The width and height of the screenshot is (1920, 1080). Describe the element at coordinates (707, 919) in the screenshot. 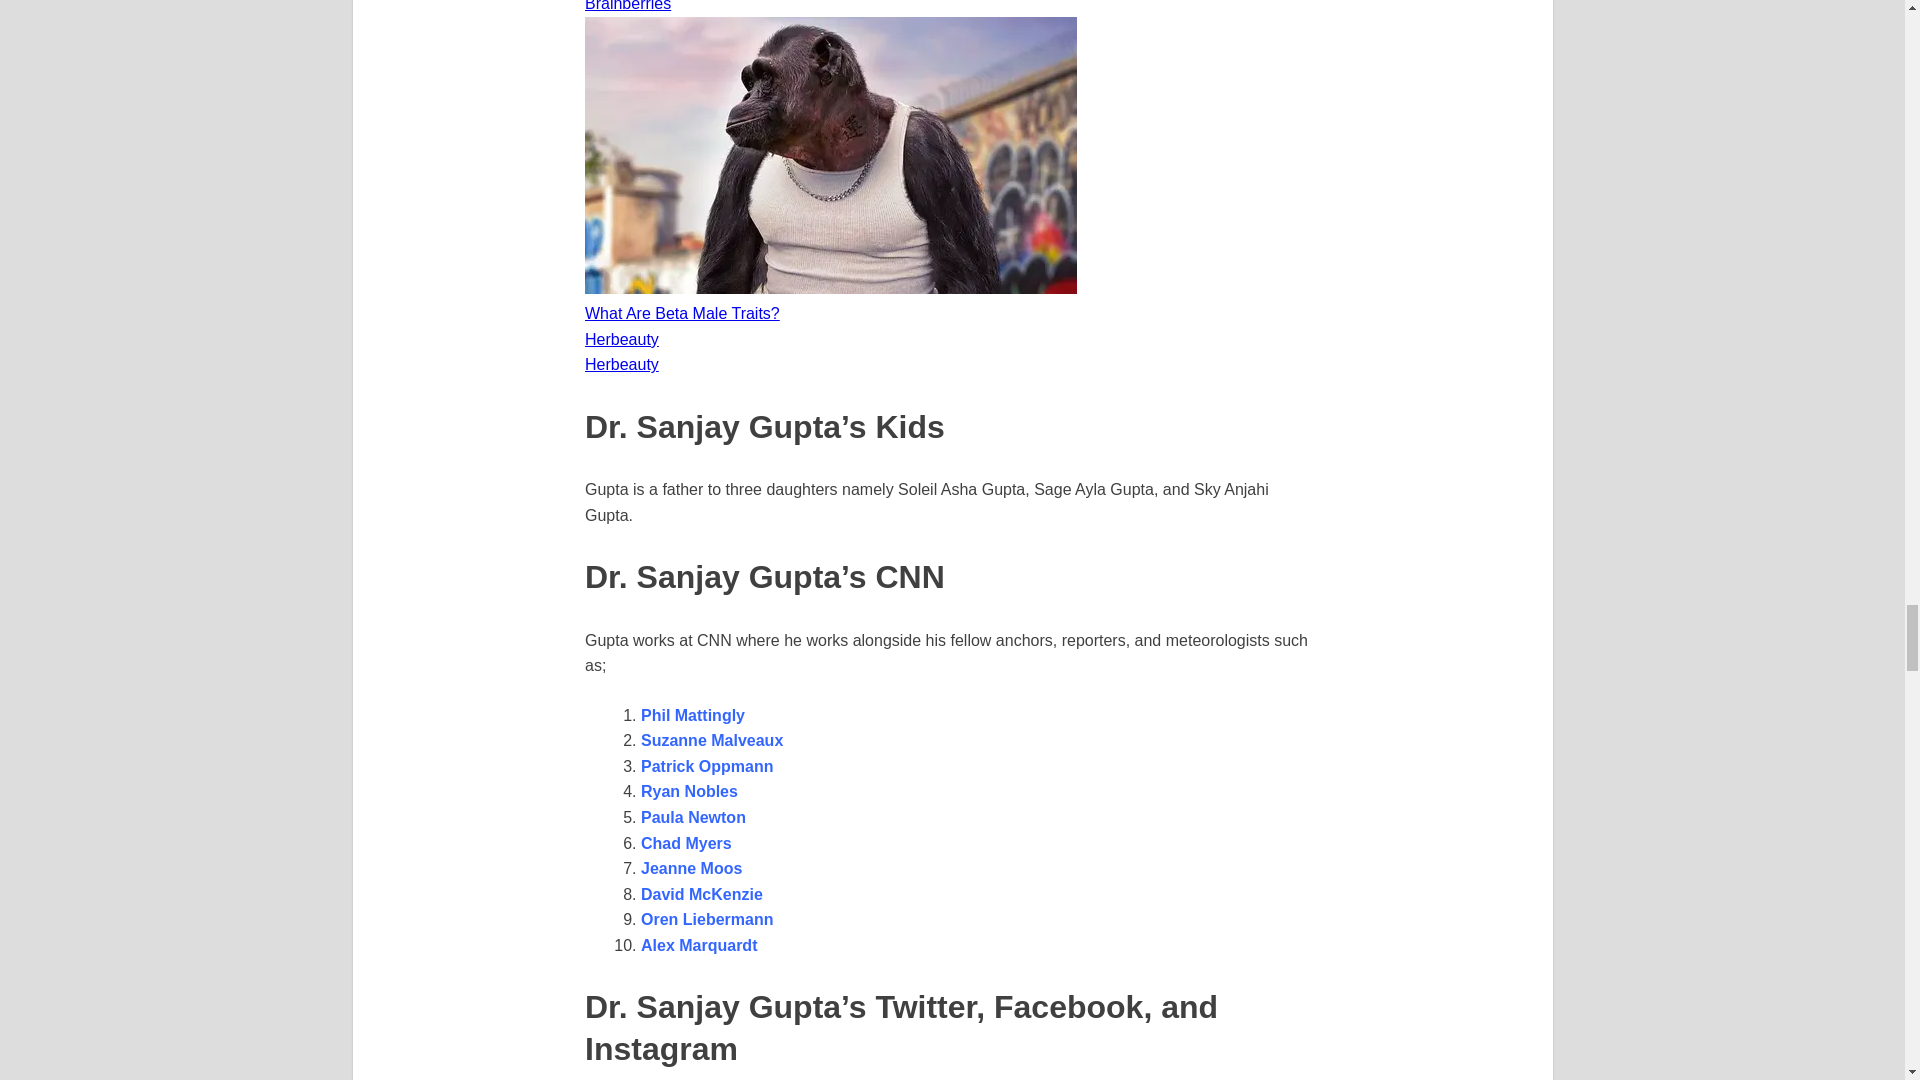

I see `Oren Liebermann` at that location.